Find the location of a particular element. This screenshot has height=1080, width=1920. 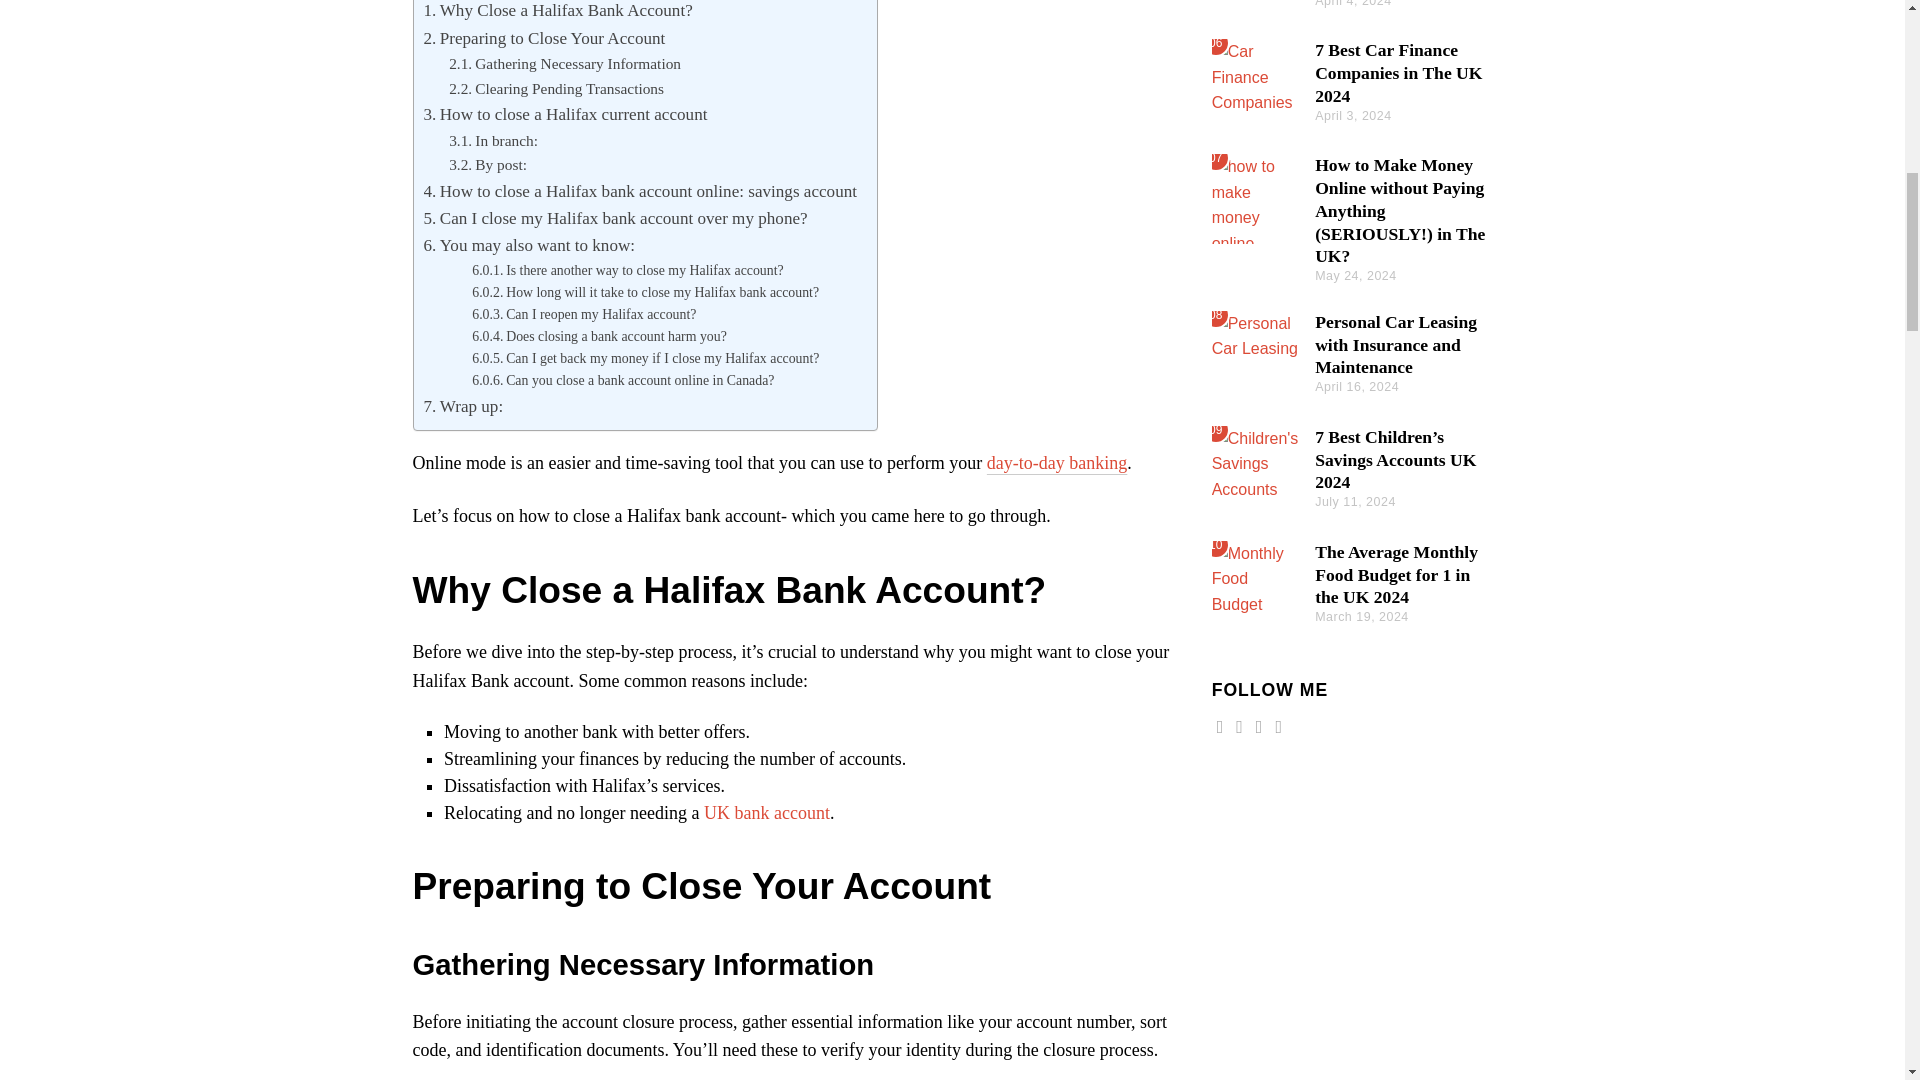

Preparing to Close Your Account is located at coordinates (545, 38).